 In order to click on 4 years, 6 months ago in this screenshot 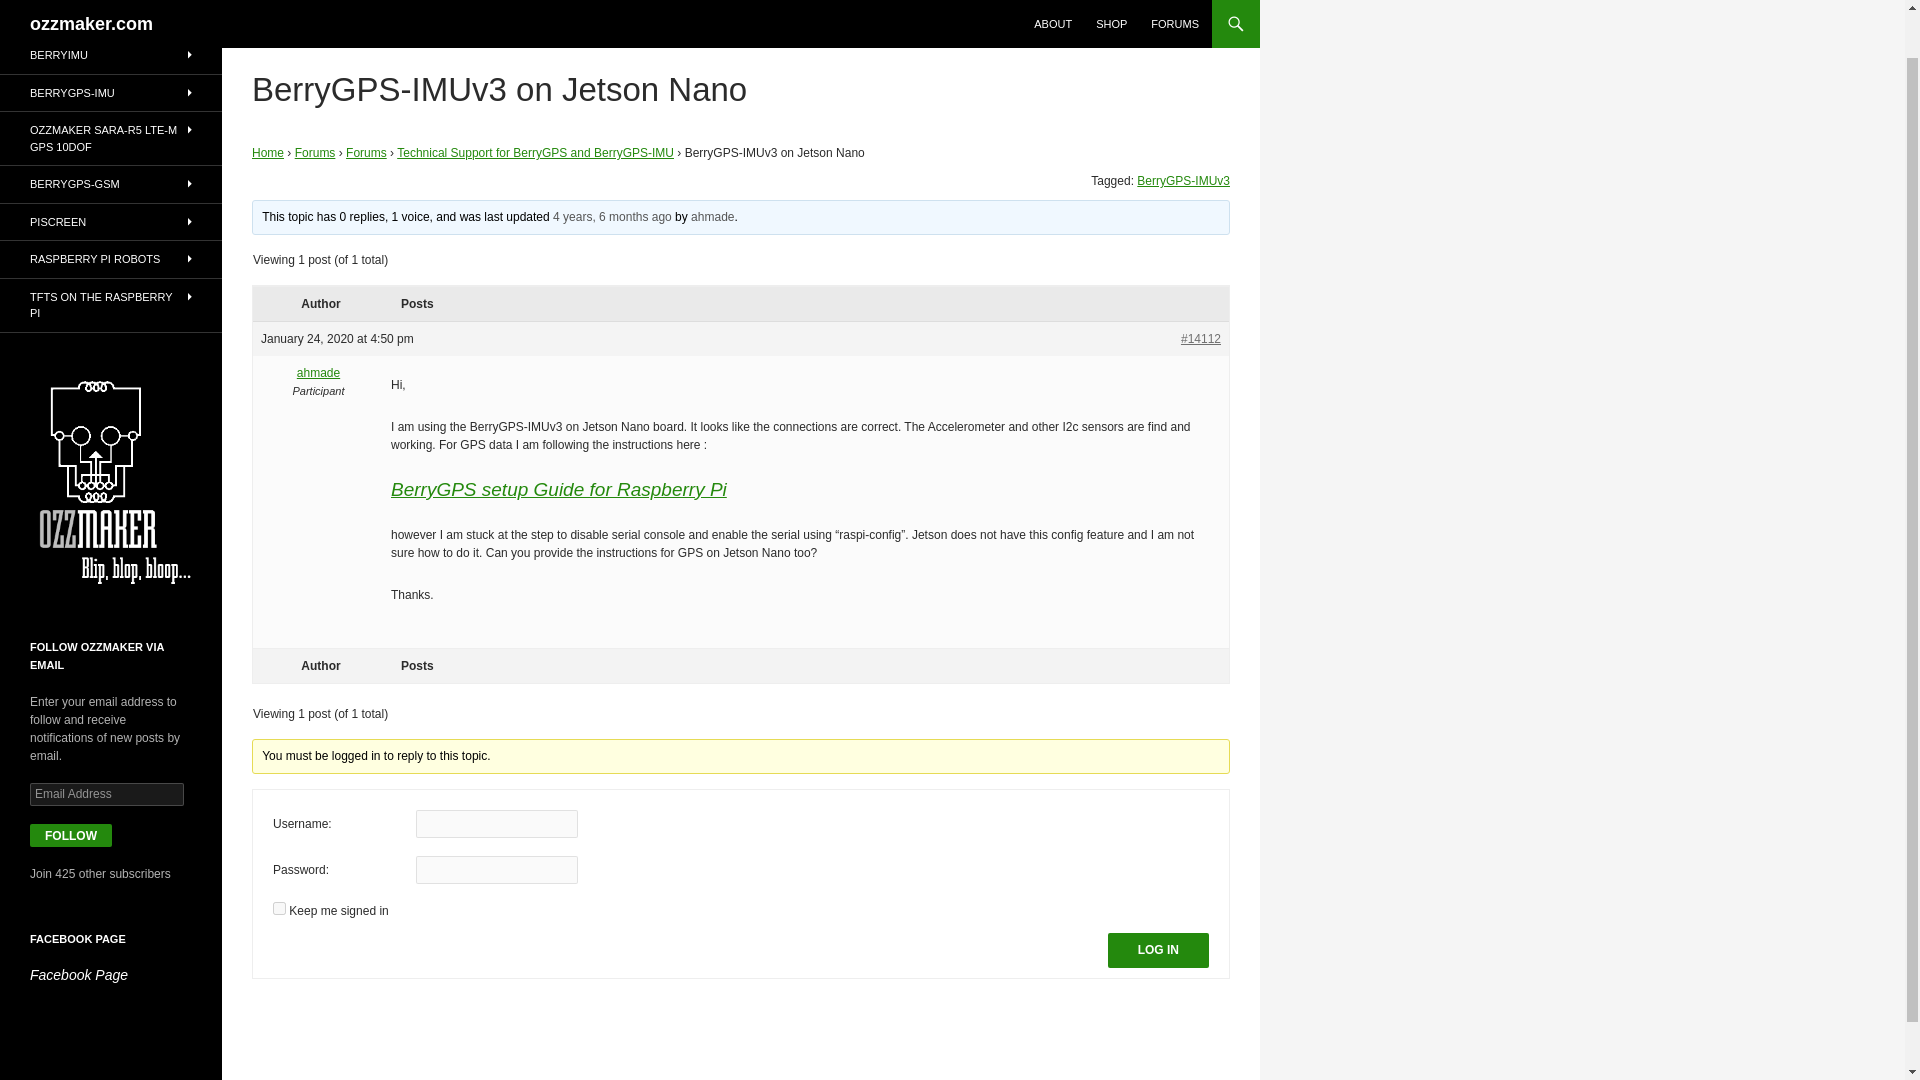, I will do `click(612, 216)`.